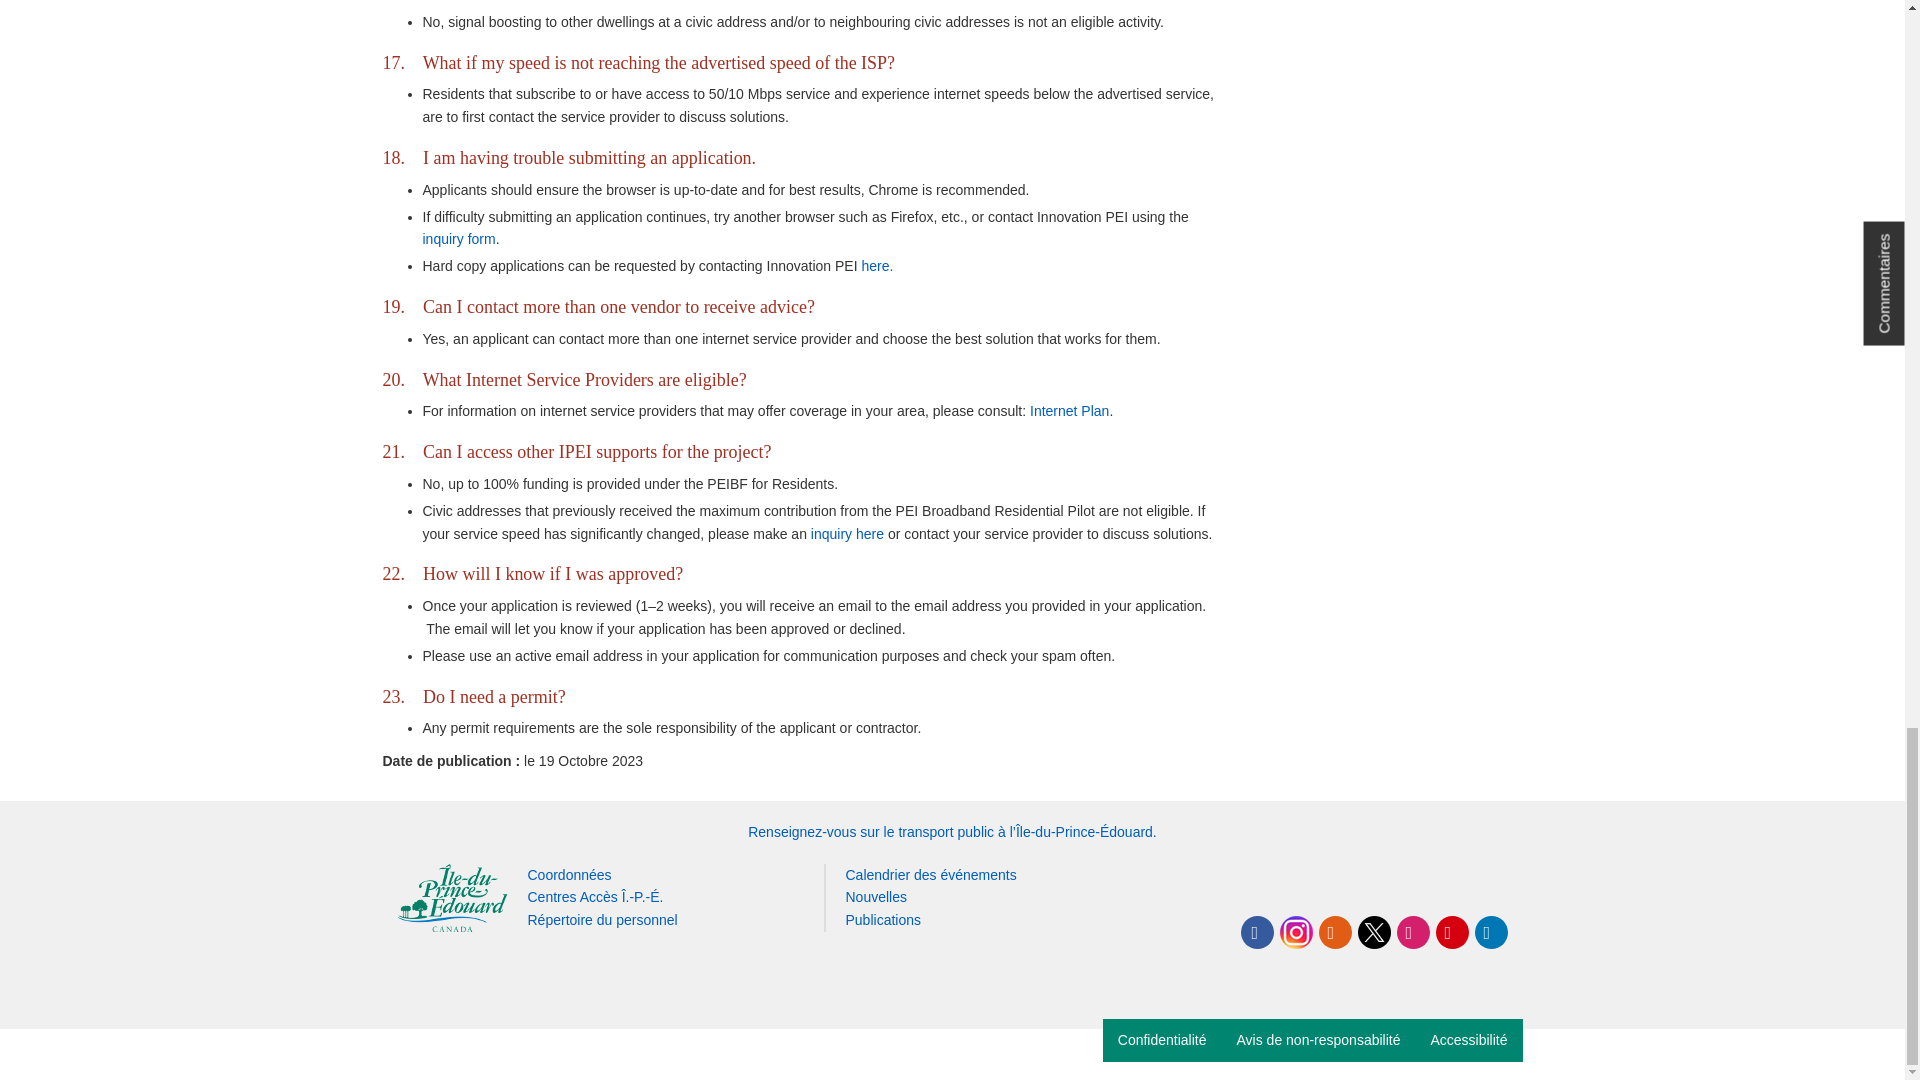 This screenshot has height=1080, width=1920. What do you see at coordinates (1256, 932) in the screenshot?
I see `Visitez notre page Facebook ` at bounding box center [1256, 932].